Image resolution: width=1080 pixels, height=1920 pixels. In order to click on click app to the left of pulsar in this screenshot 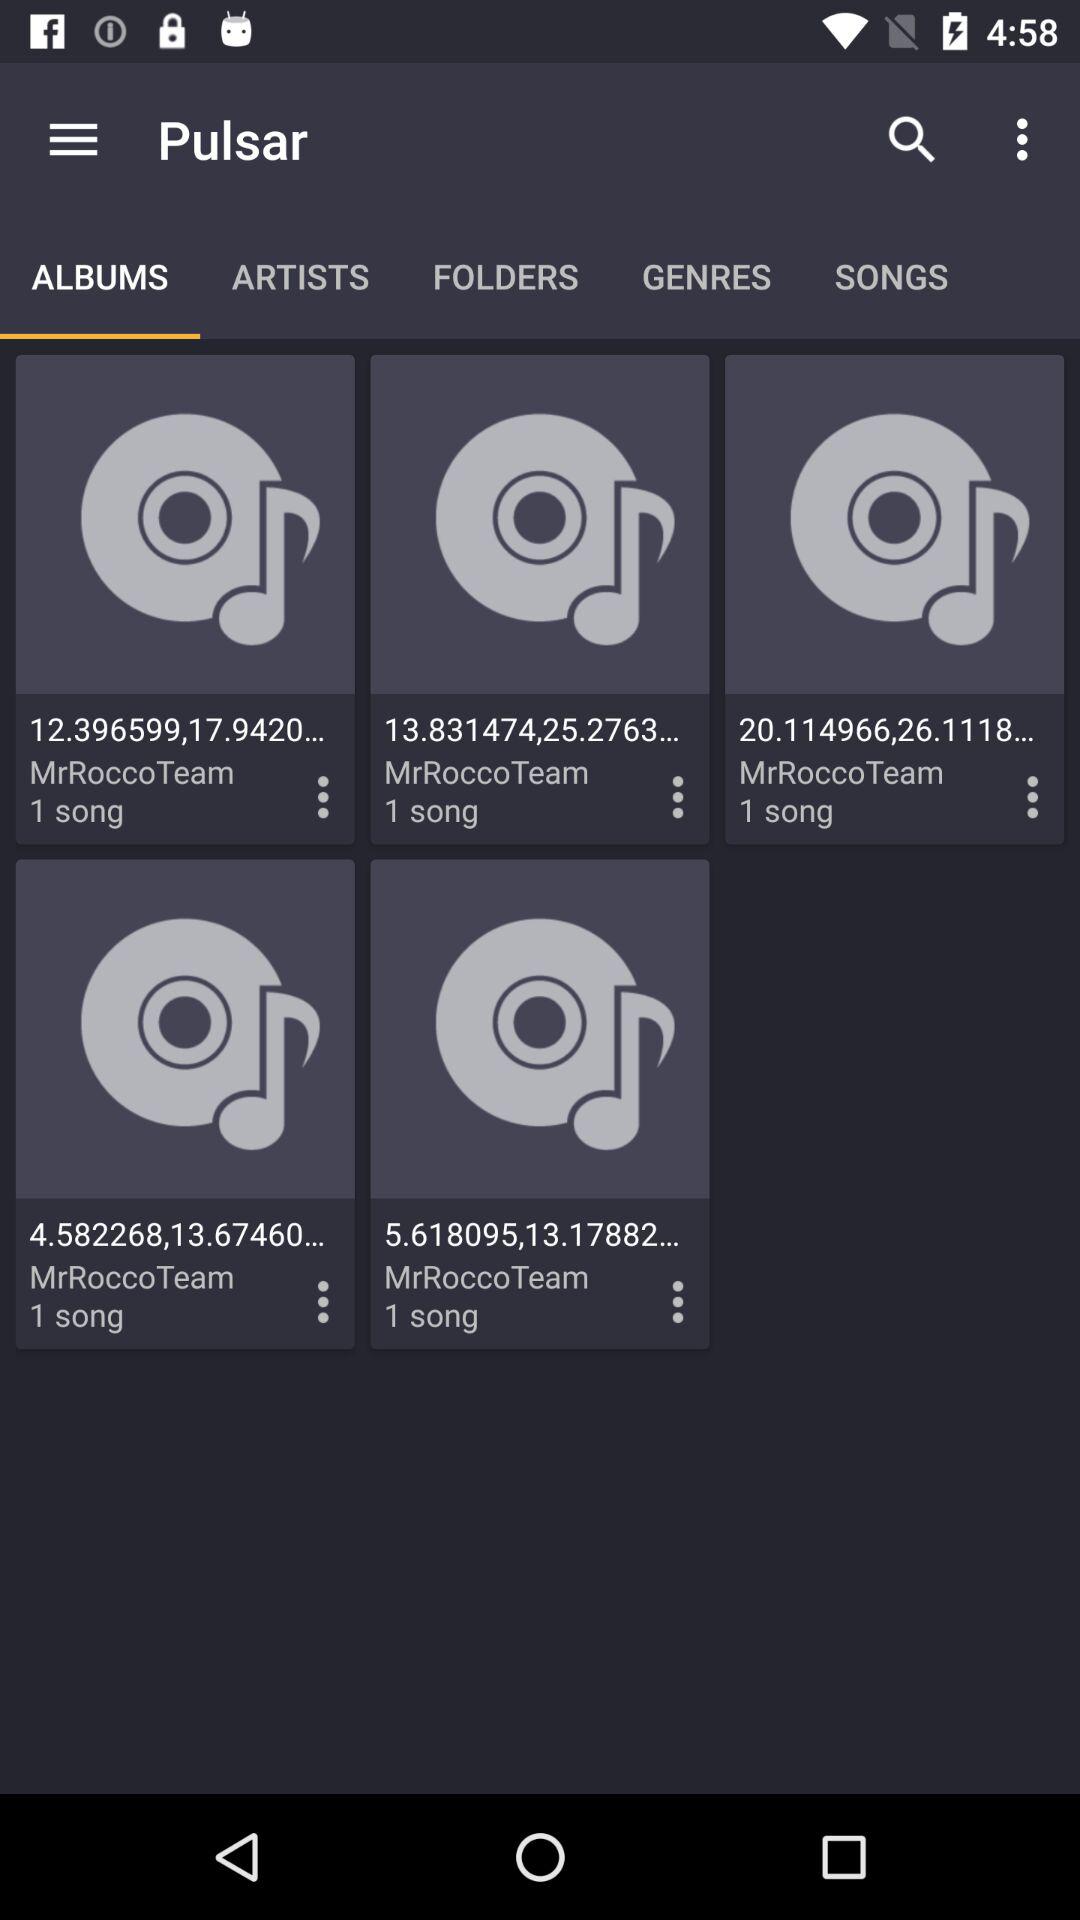, I will do `click(73, 139)`.